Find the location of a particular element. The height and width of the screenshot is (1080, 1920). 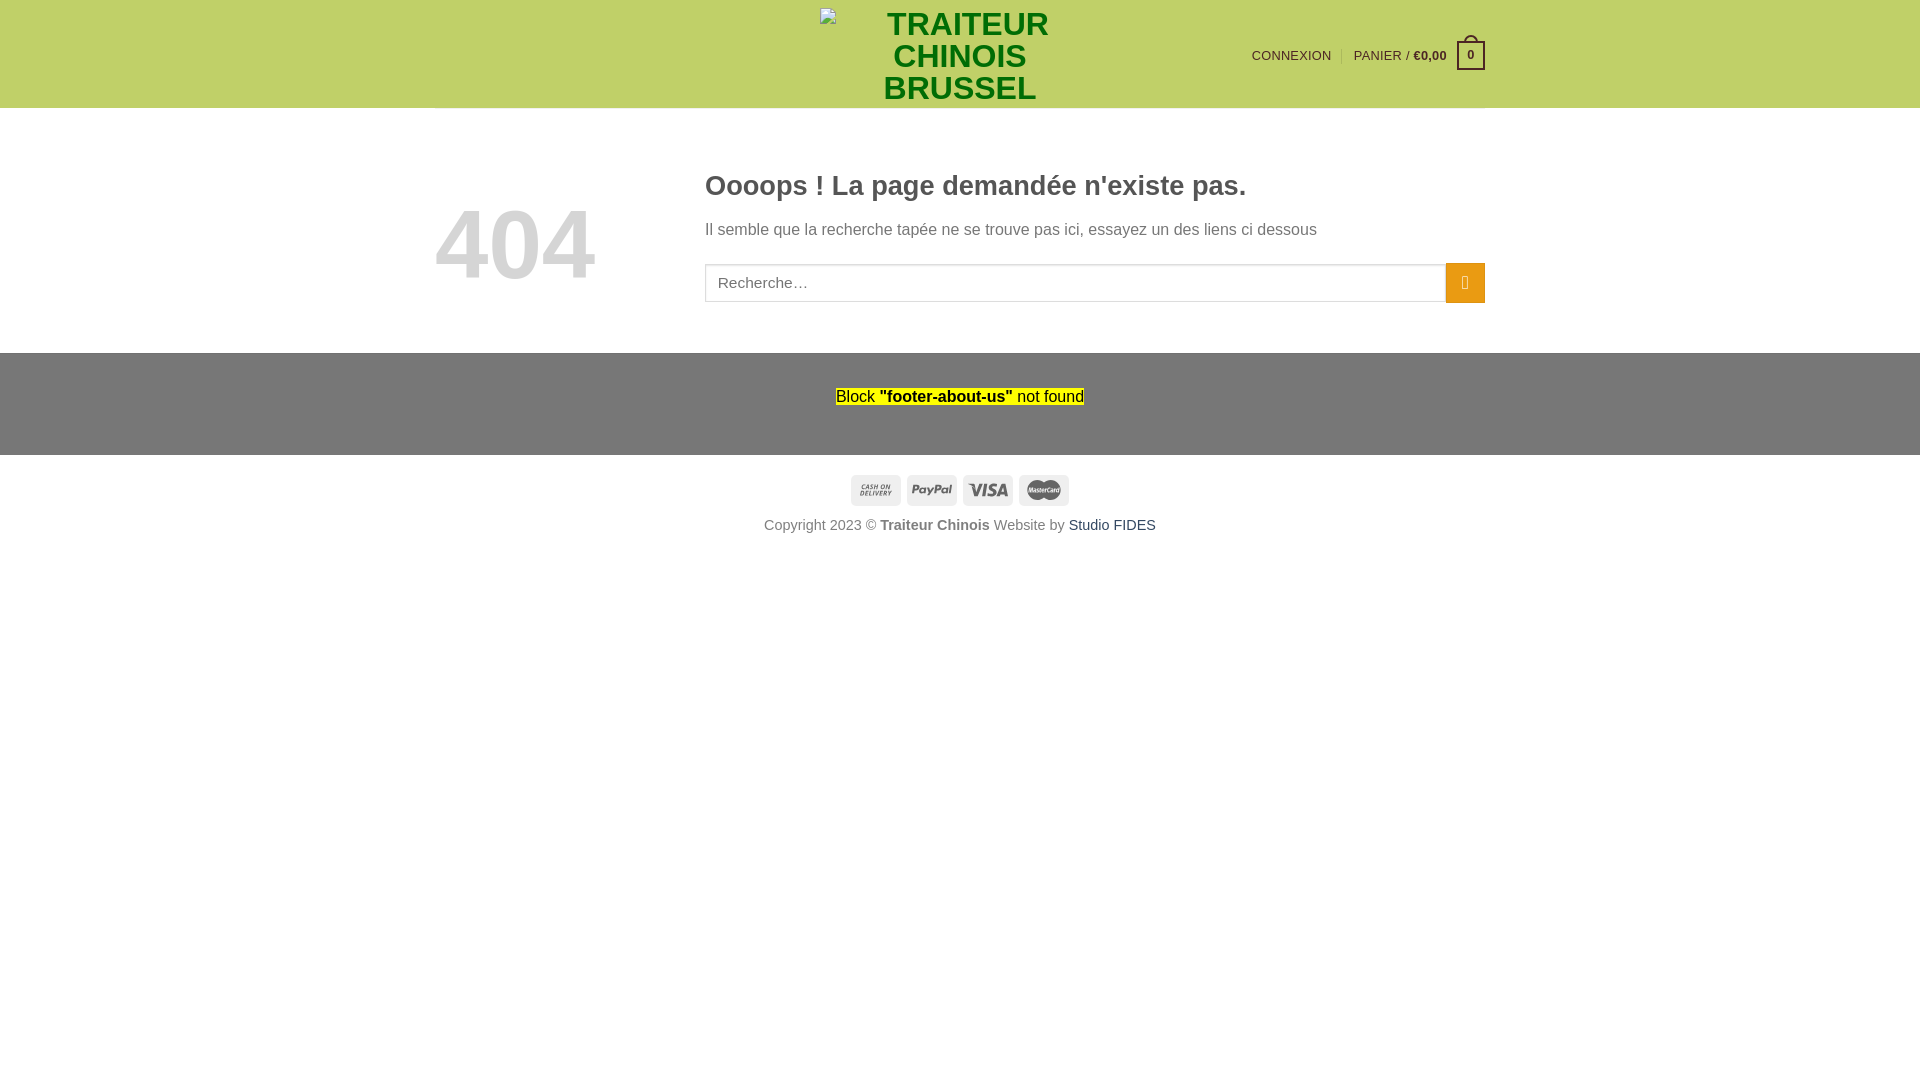

Traiteur Chinois Brussel - Fine Chinese takeaway in Brussels is located at coordinates (960, 54).